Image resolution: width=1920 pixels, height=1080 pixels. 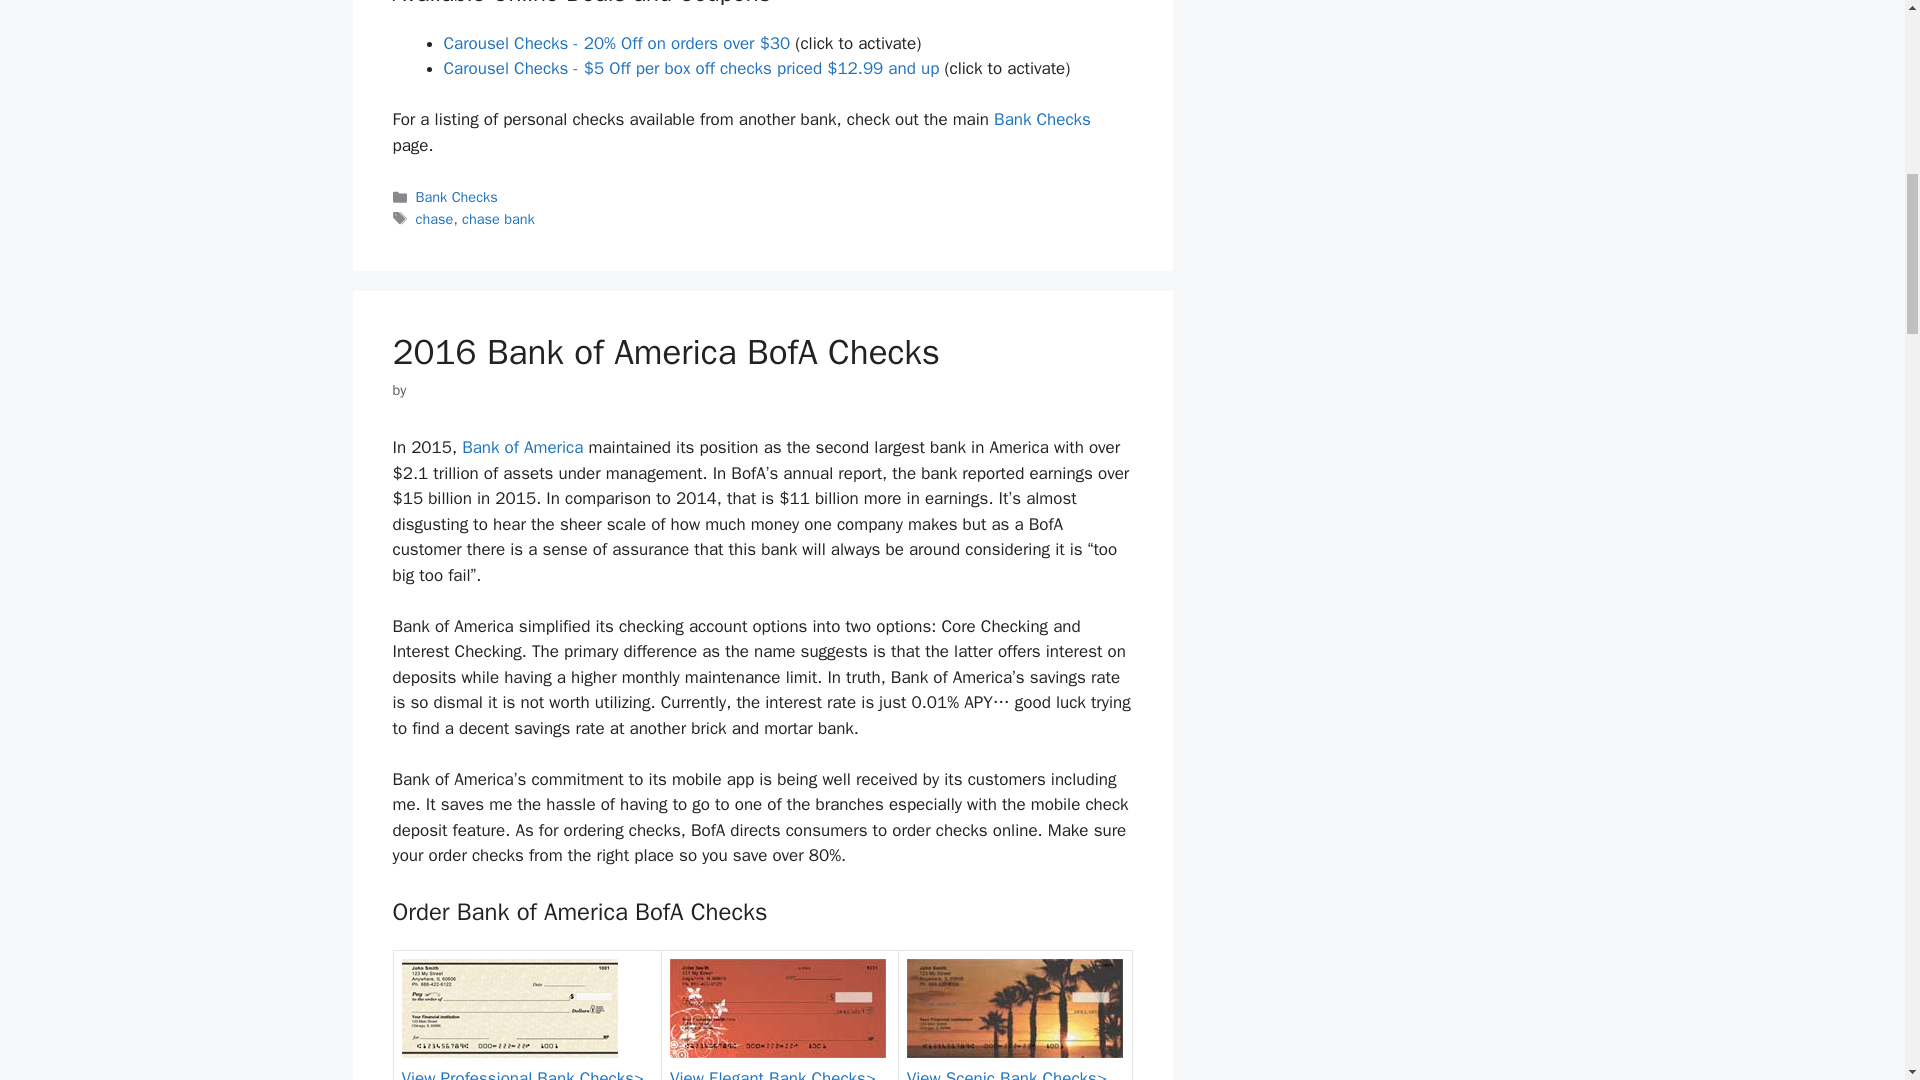 What do you see at coordinates (1042, 119) in the screenshot?
I see `Bank Checks` at bounding box center [1042, 119].